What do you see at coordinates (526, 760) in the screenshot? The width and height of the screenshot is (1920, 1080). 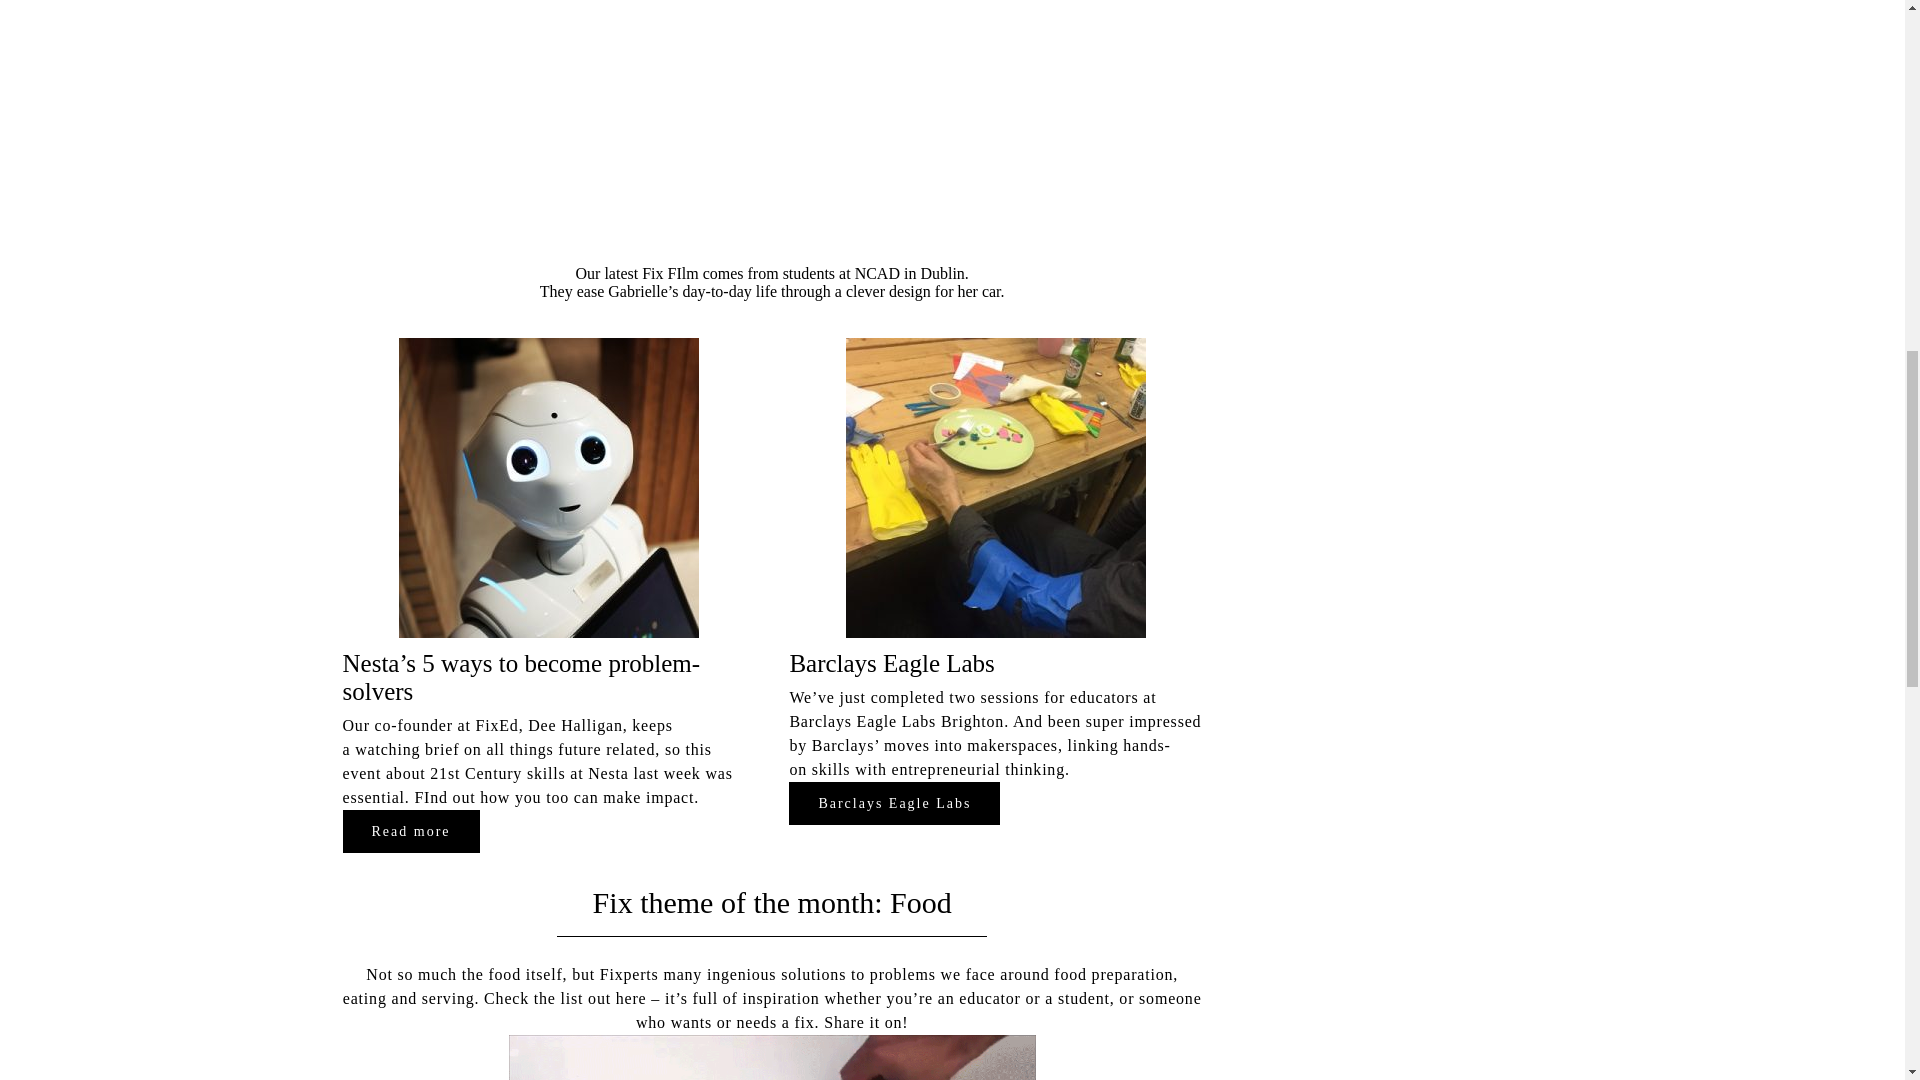 I see `this event ` at bounding box center [526, 760].